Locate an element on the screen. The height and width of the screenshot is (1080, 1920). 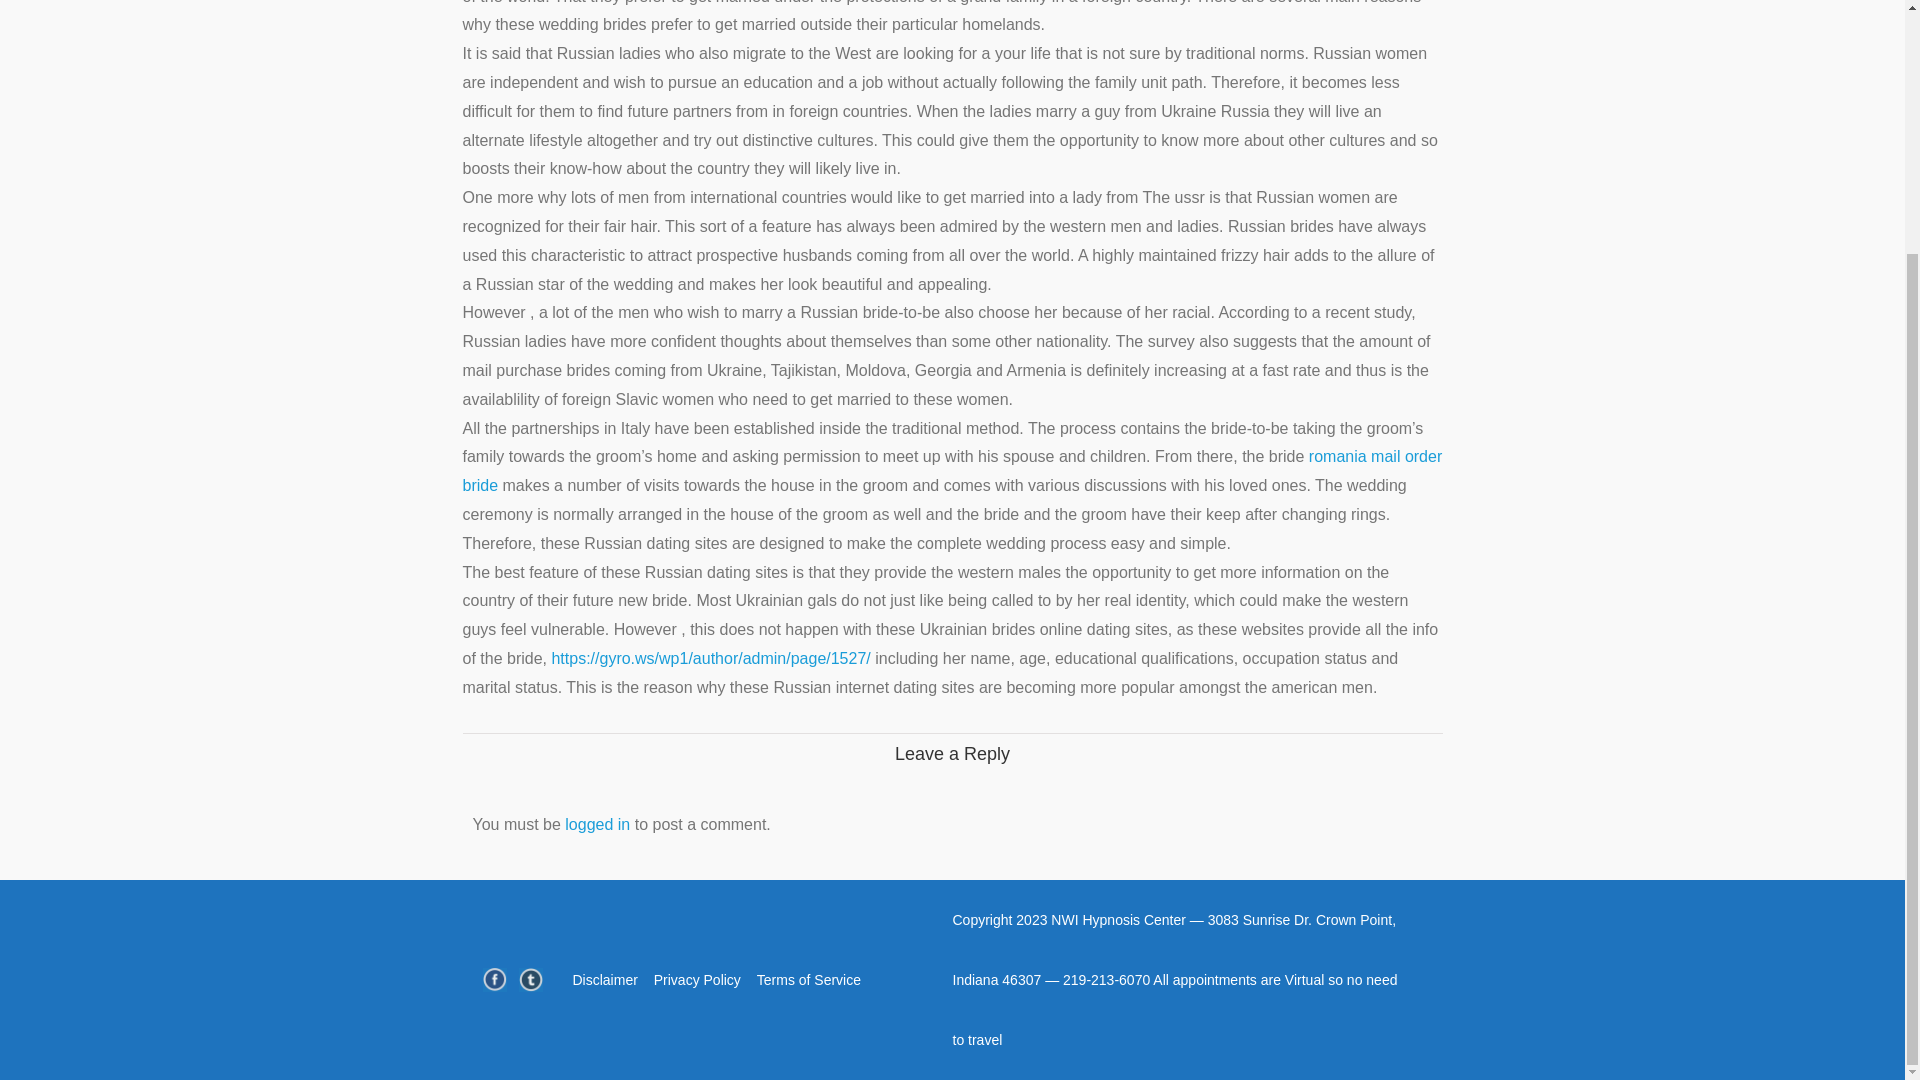
logged in is located at coordinates (596, 824).